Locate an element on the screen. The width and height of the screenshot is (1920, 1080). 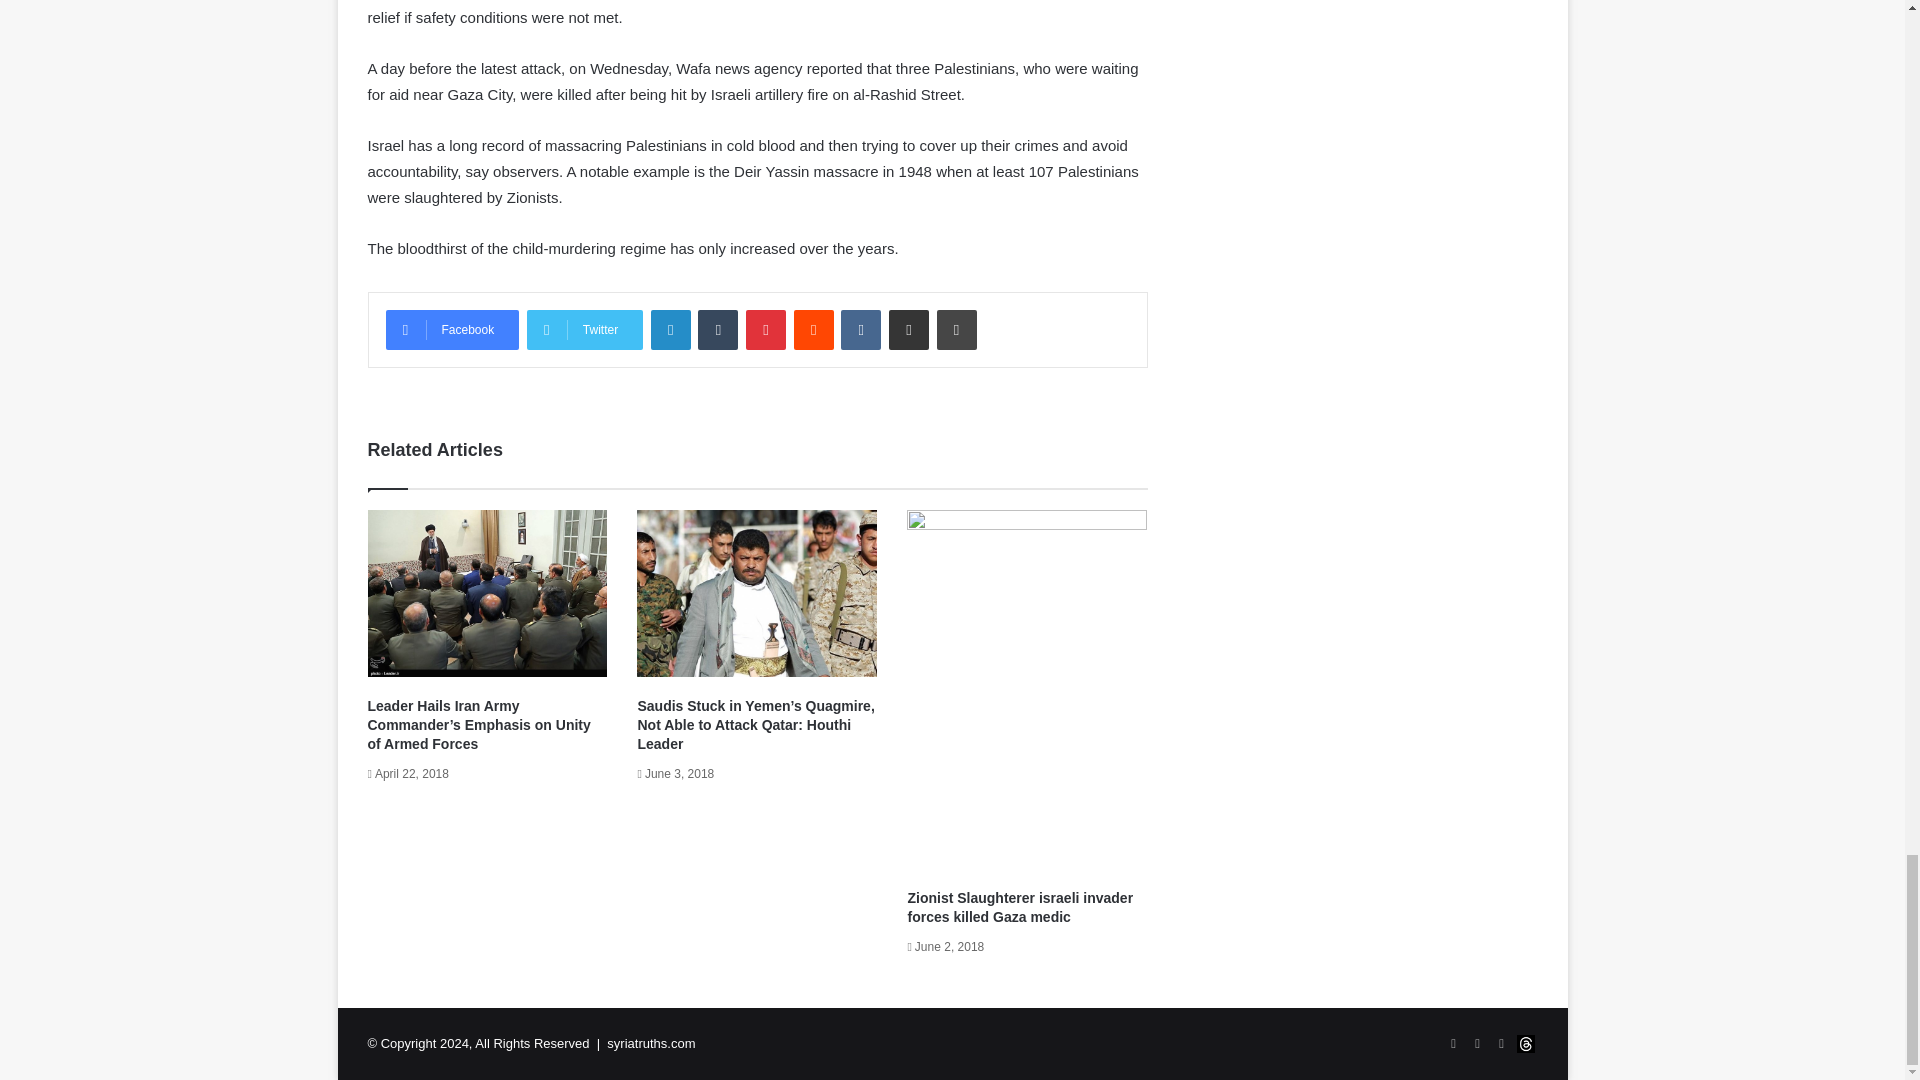
Share via Email is located at coordinates (908, 329).